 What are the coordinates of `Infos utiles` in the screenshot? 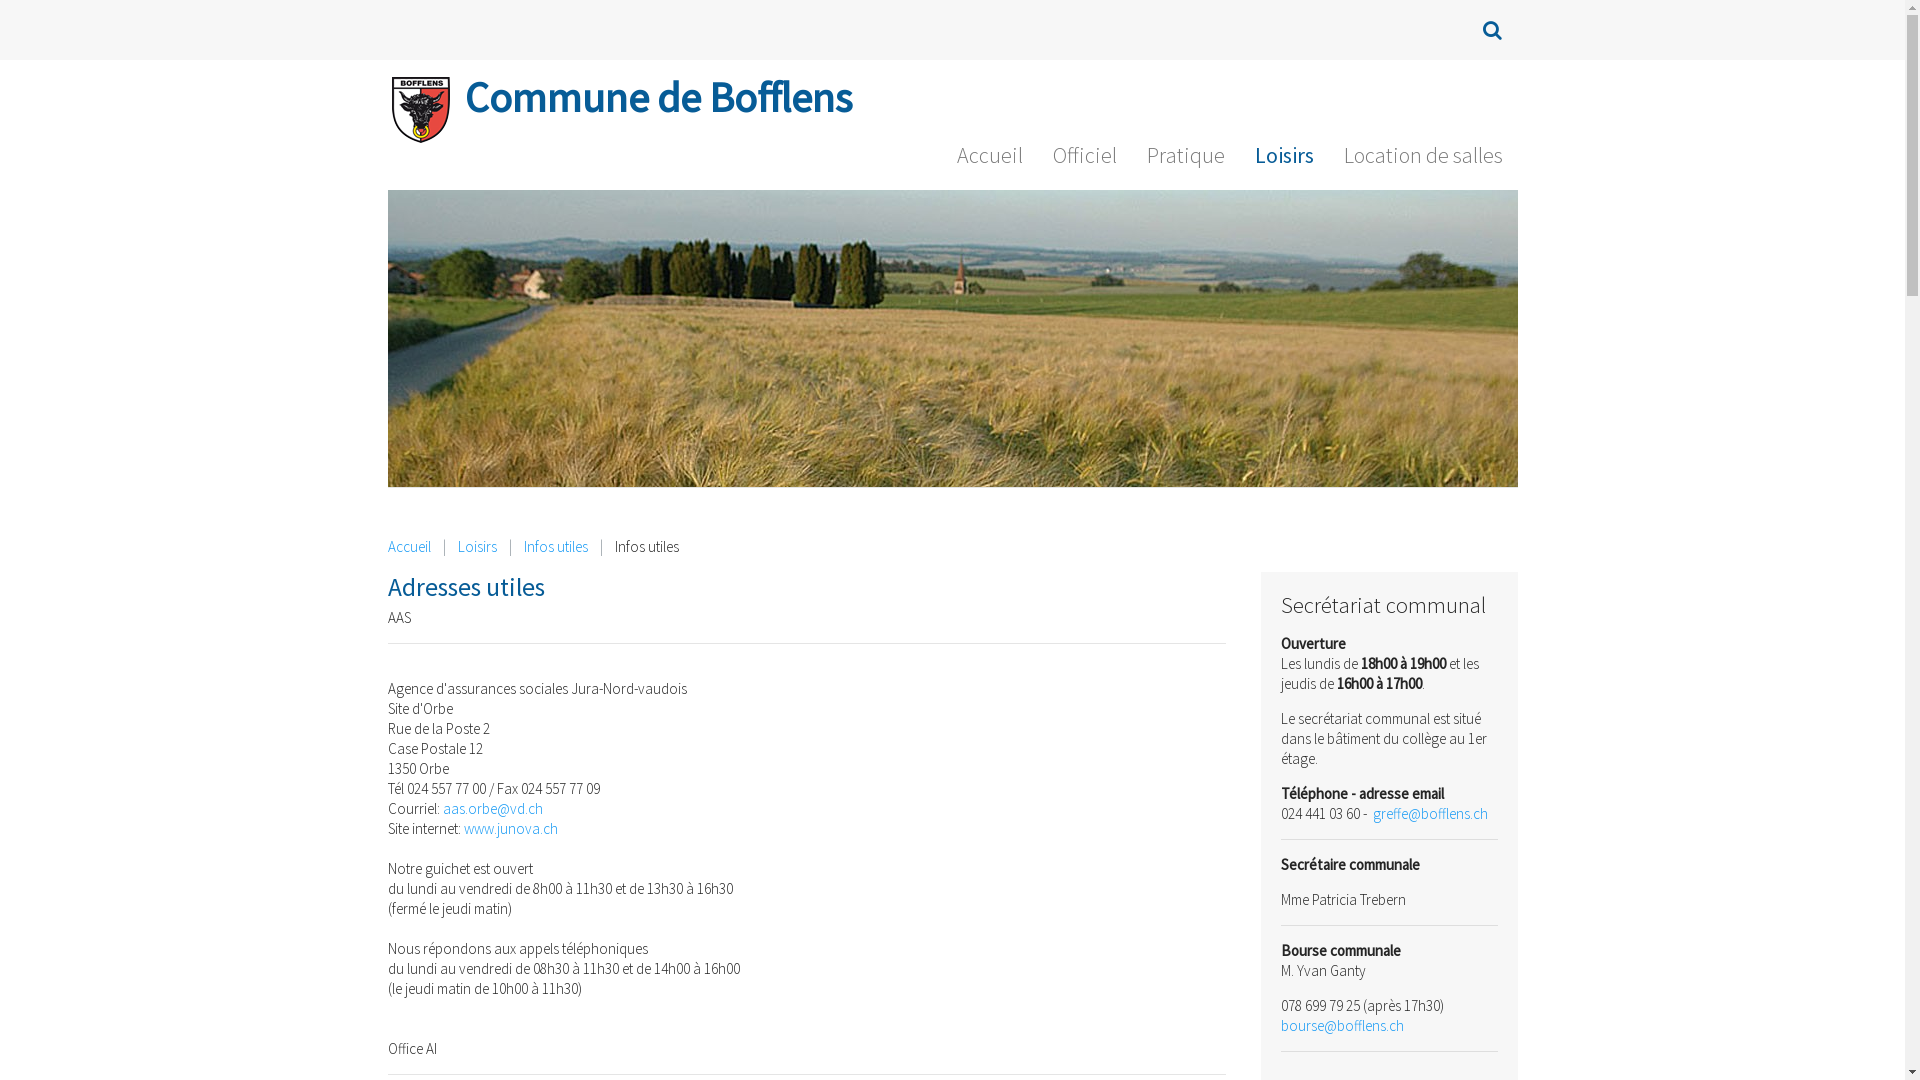 It's located at (556, 547).